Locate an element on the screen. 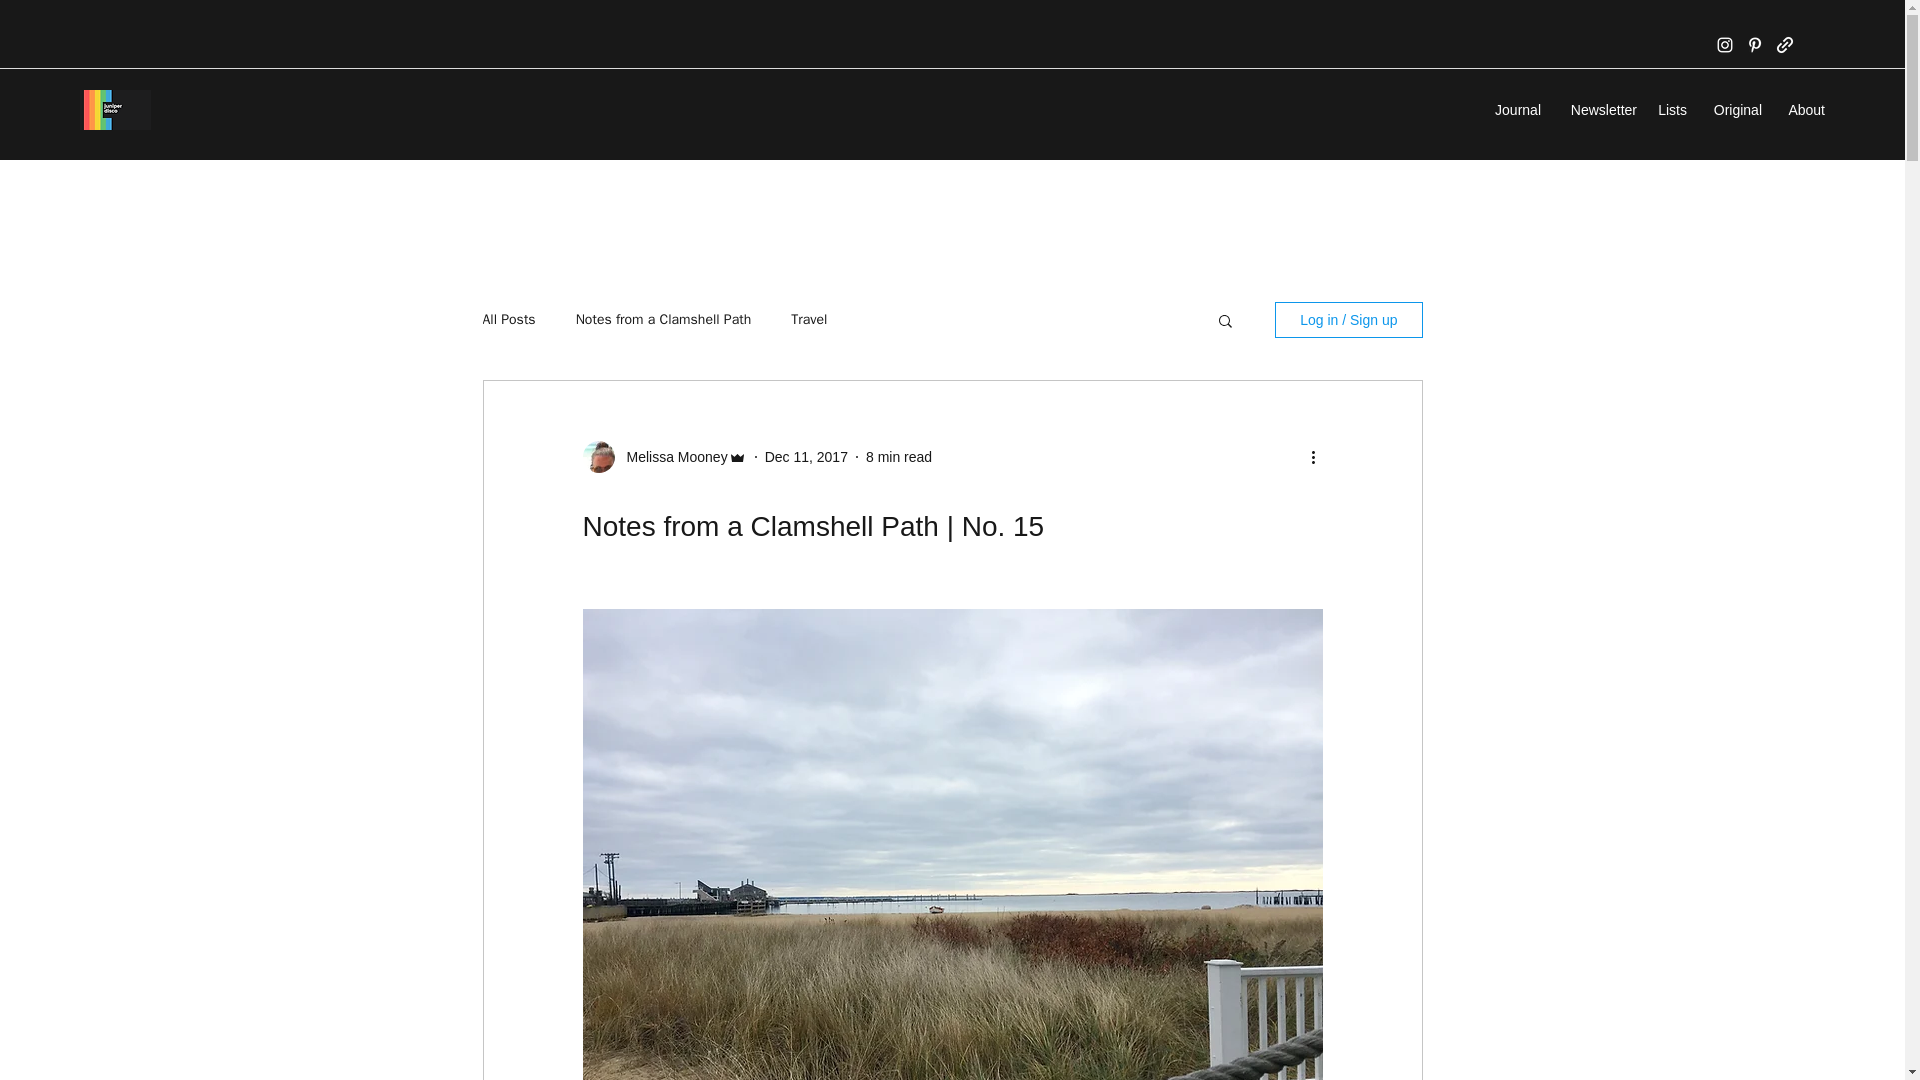 This screenshot has height=1080, width=1920. Newsletter is located at coordinates (1599, 110).